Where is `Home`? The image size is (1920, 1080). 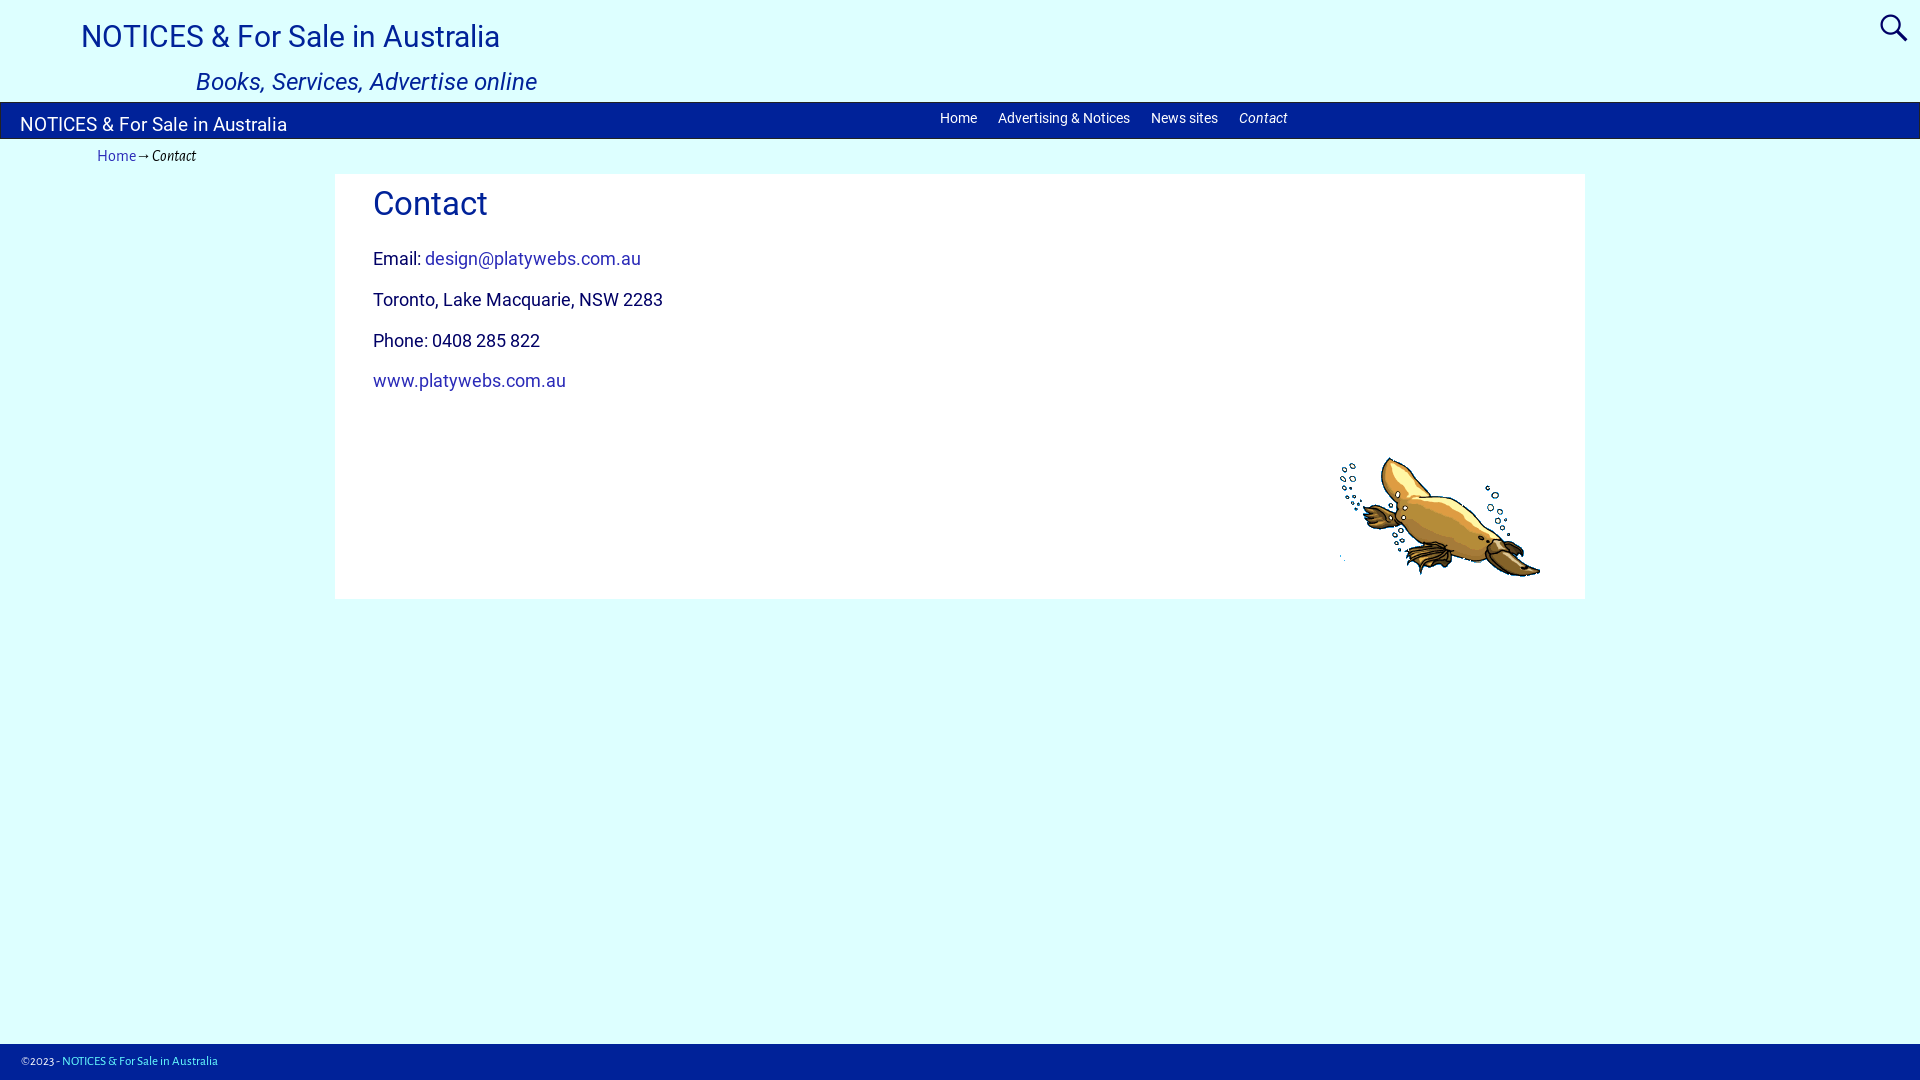 Home is located at coordinates (116, 156).